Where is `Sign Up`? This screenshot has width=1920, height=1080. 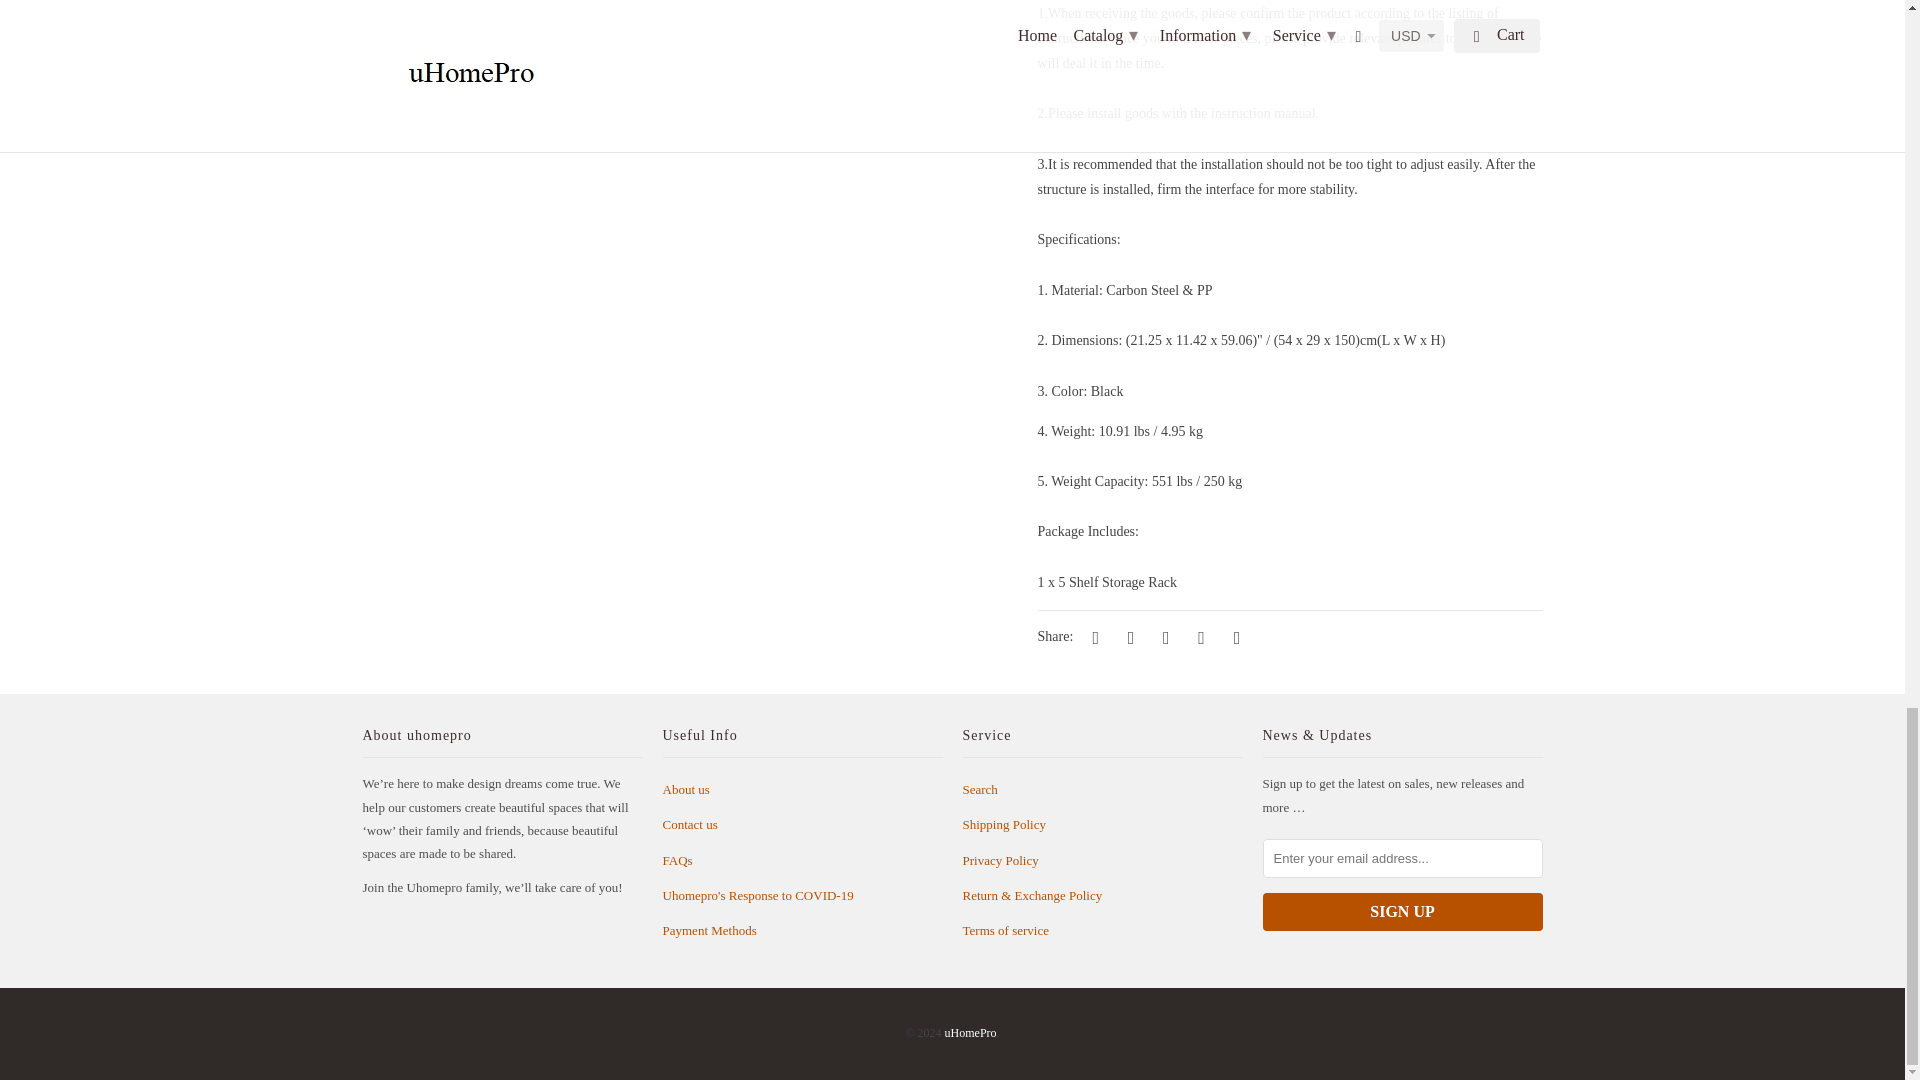
Sign Up is located at coordinates (1401, 912).